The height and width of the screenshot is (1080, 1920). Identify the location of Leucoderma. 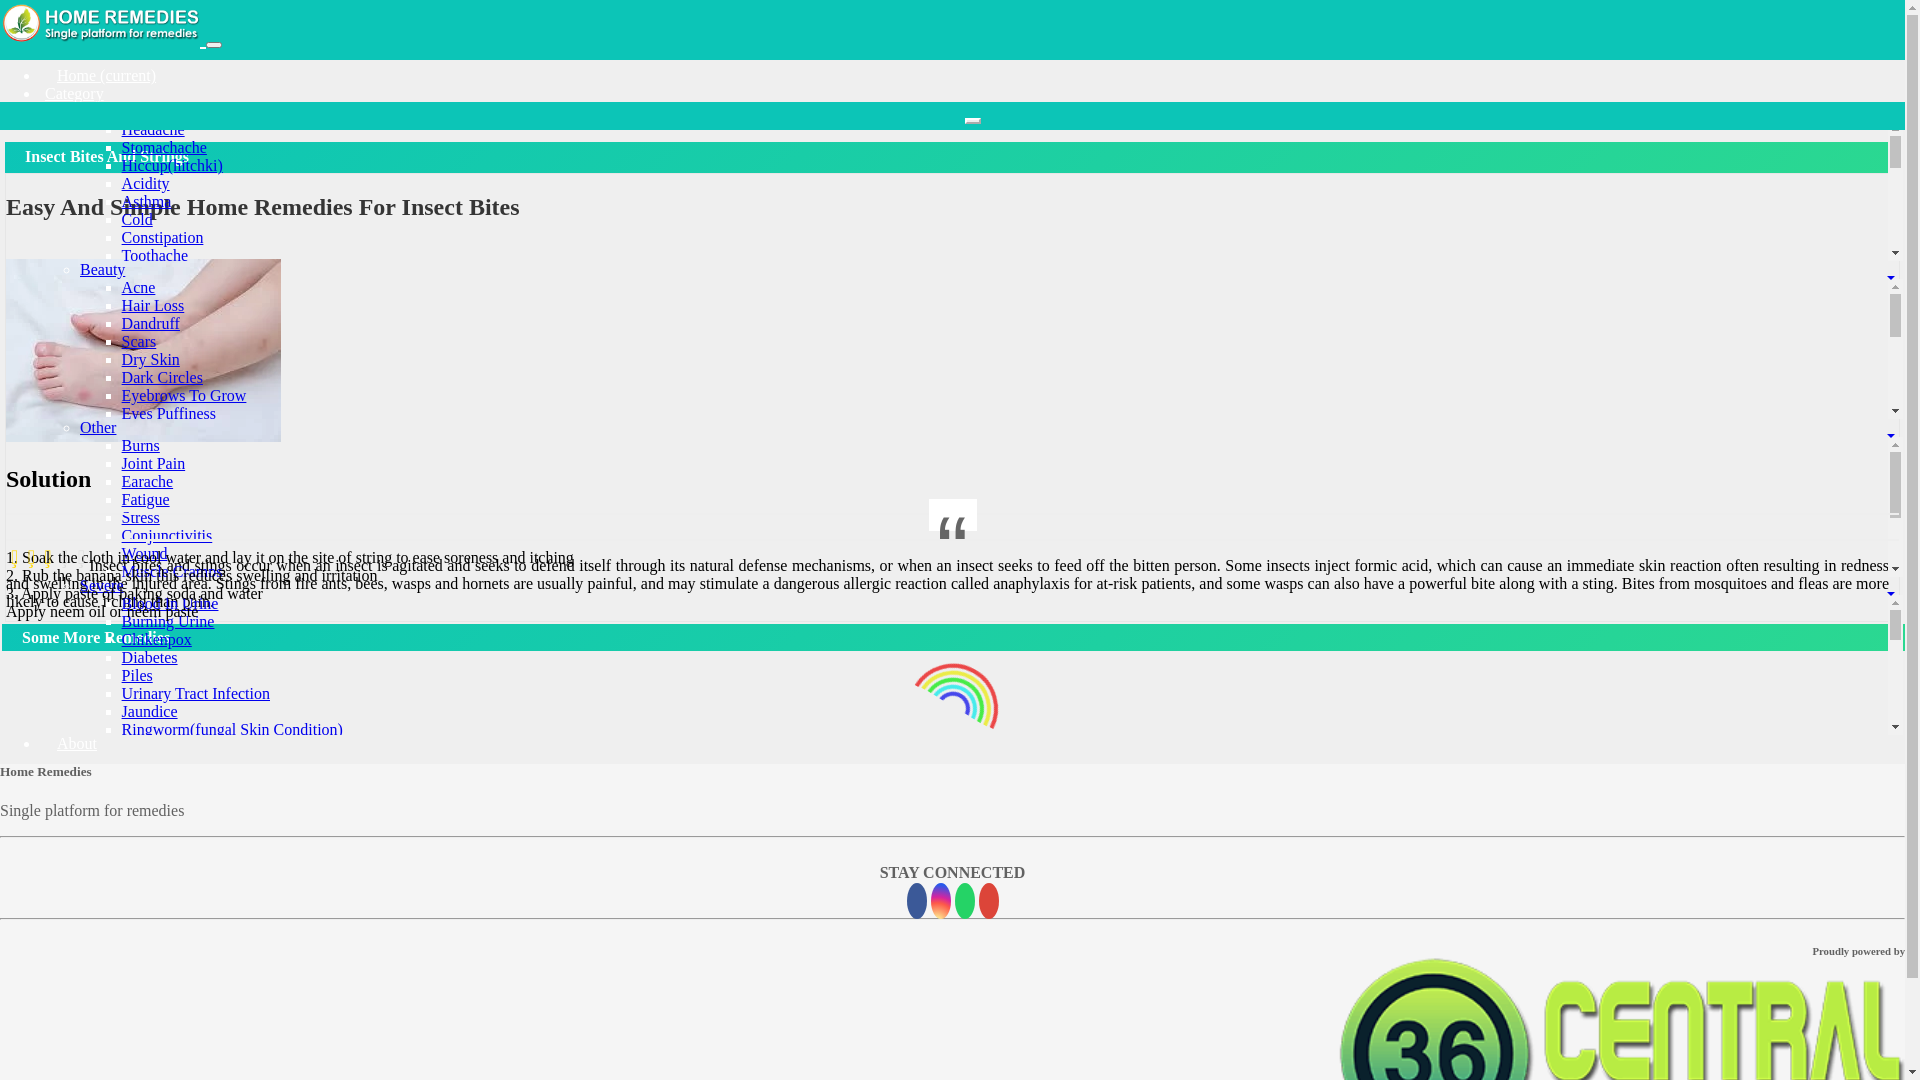
(162, 820).